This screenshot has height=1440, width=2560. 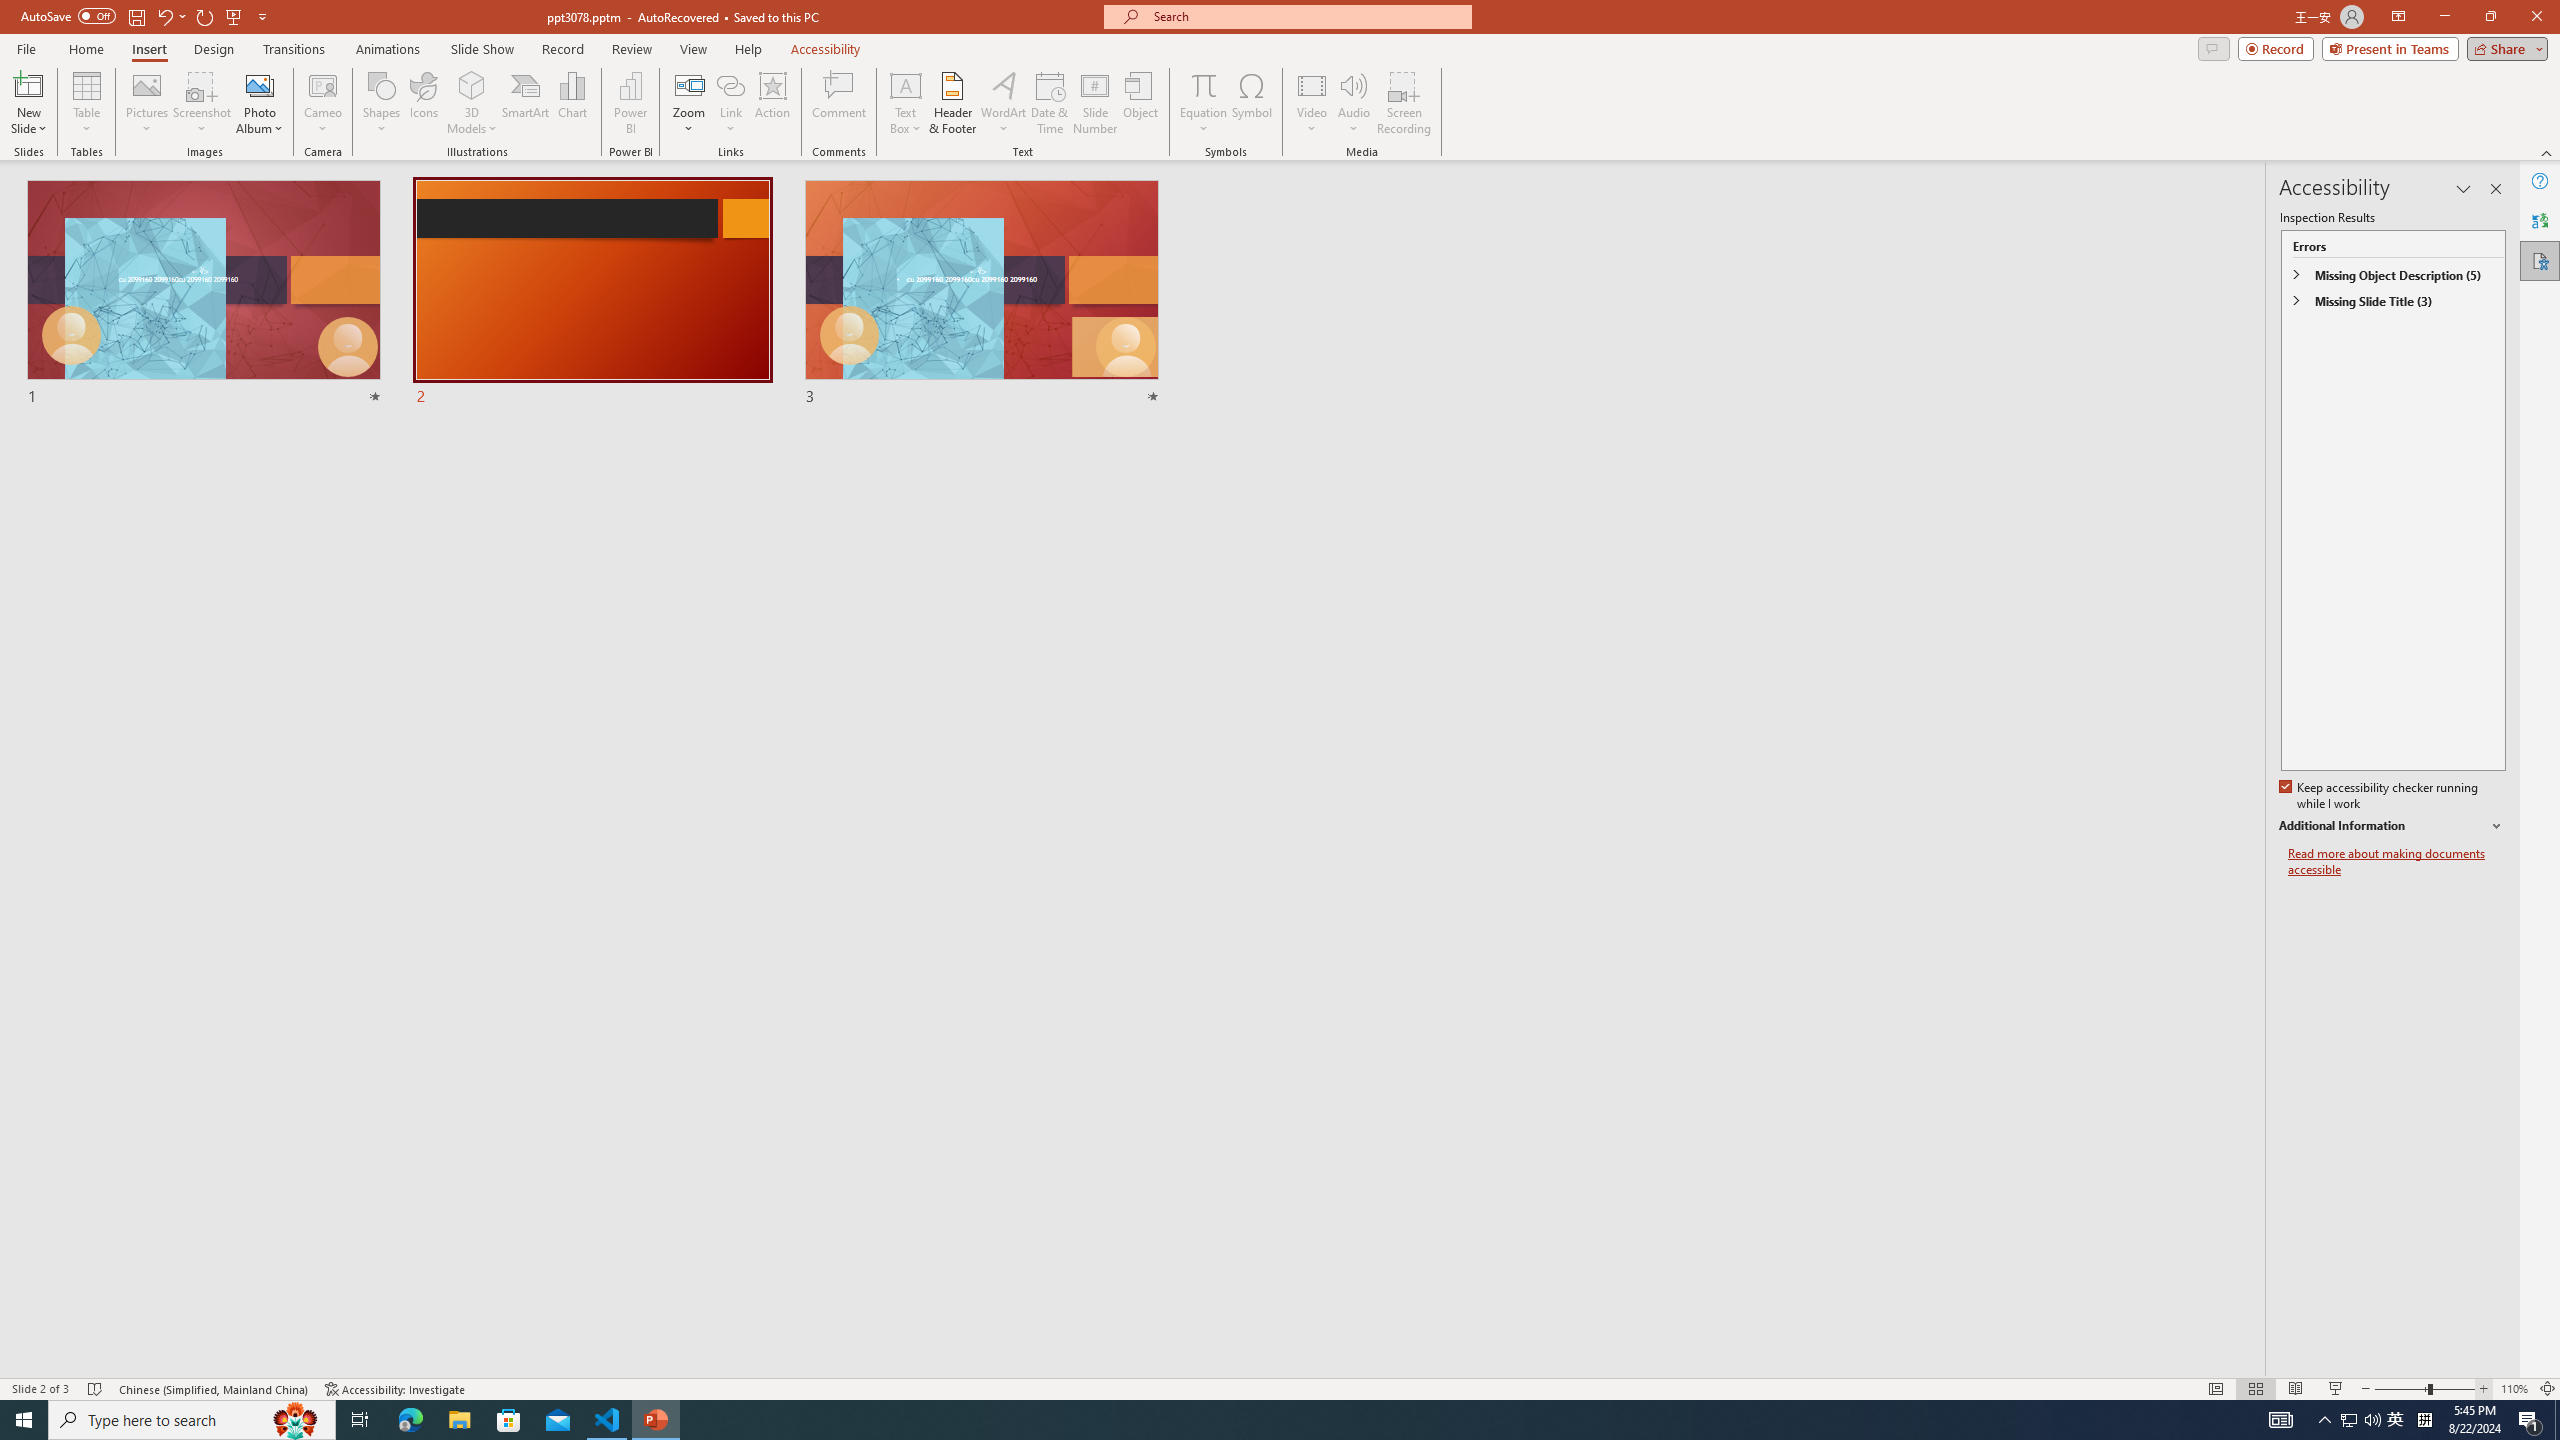 What do you see at coordinates (630, 103) in the screenshot?
I see `Power BI` at bounding box center [630, 103].